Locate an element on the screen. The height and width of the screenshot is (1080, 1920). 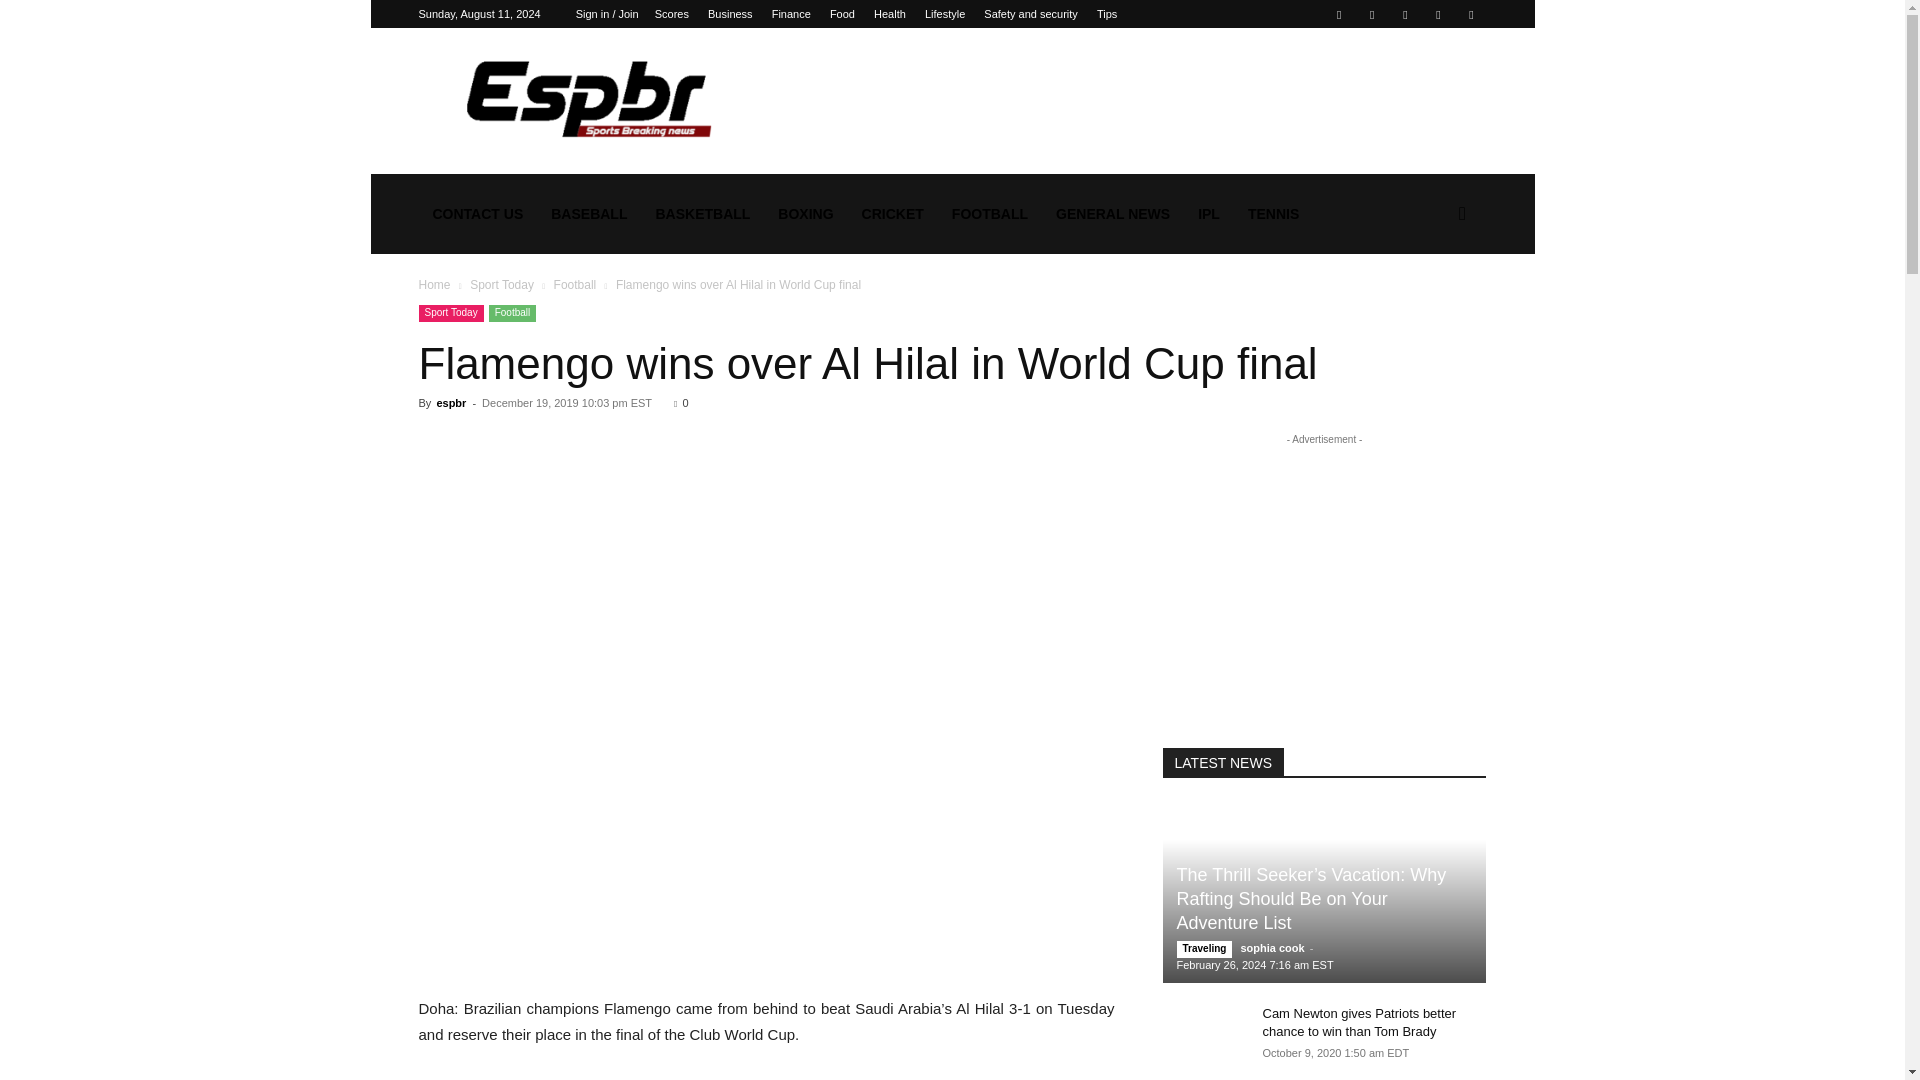
Food is located at coordinates (842, 14).